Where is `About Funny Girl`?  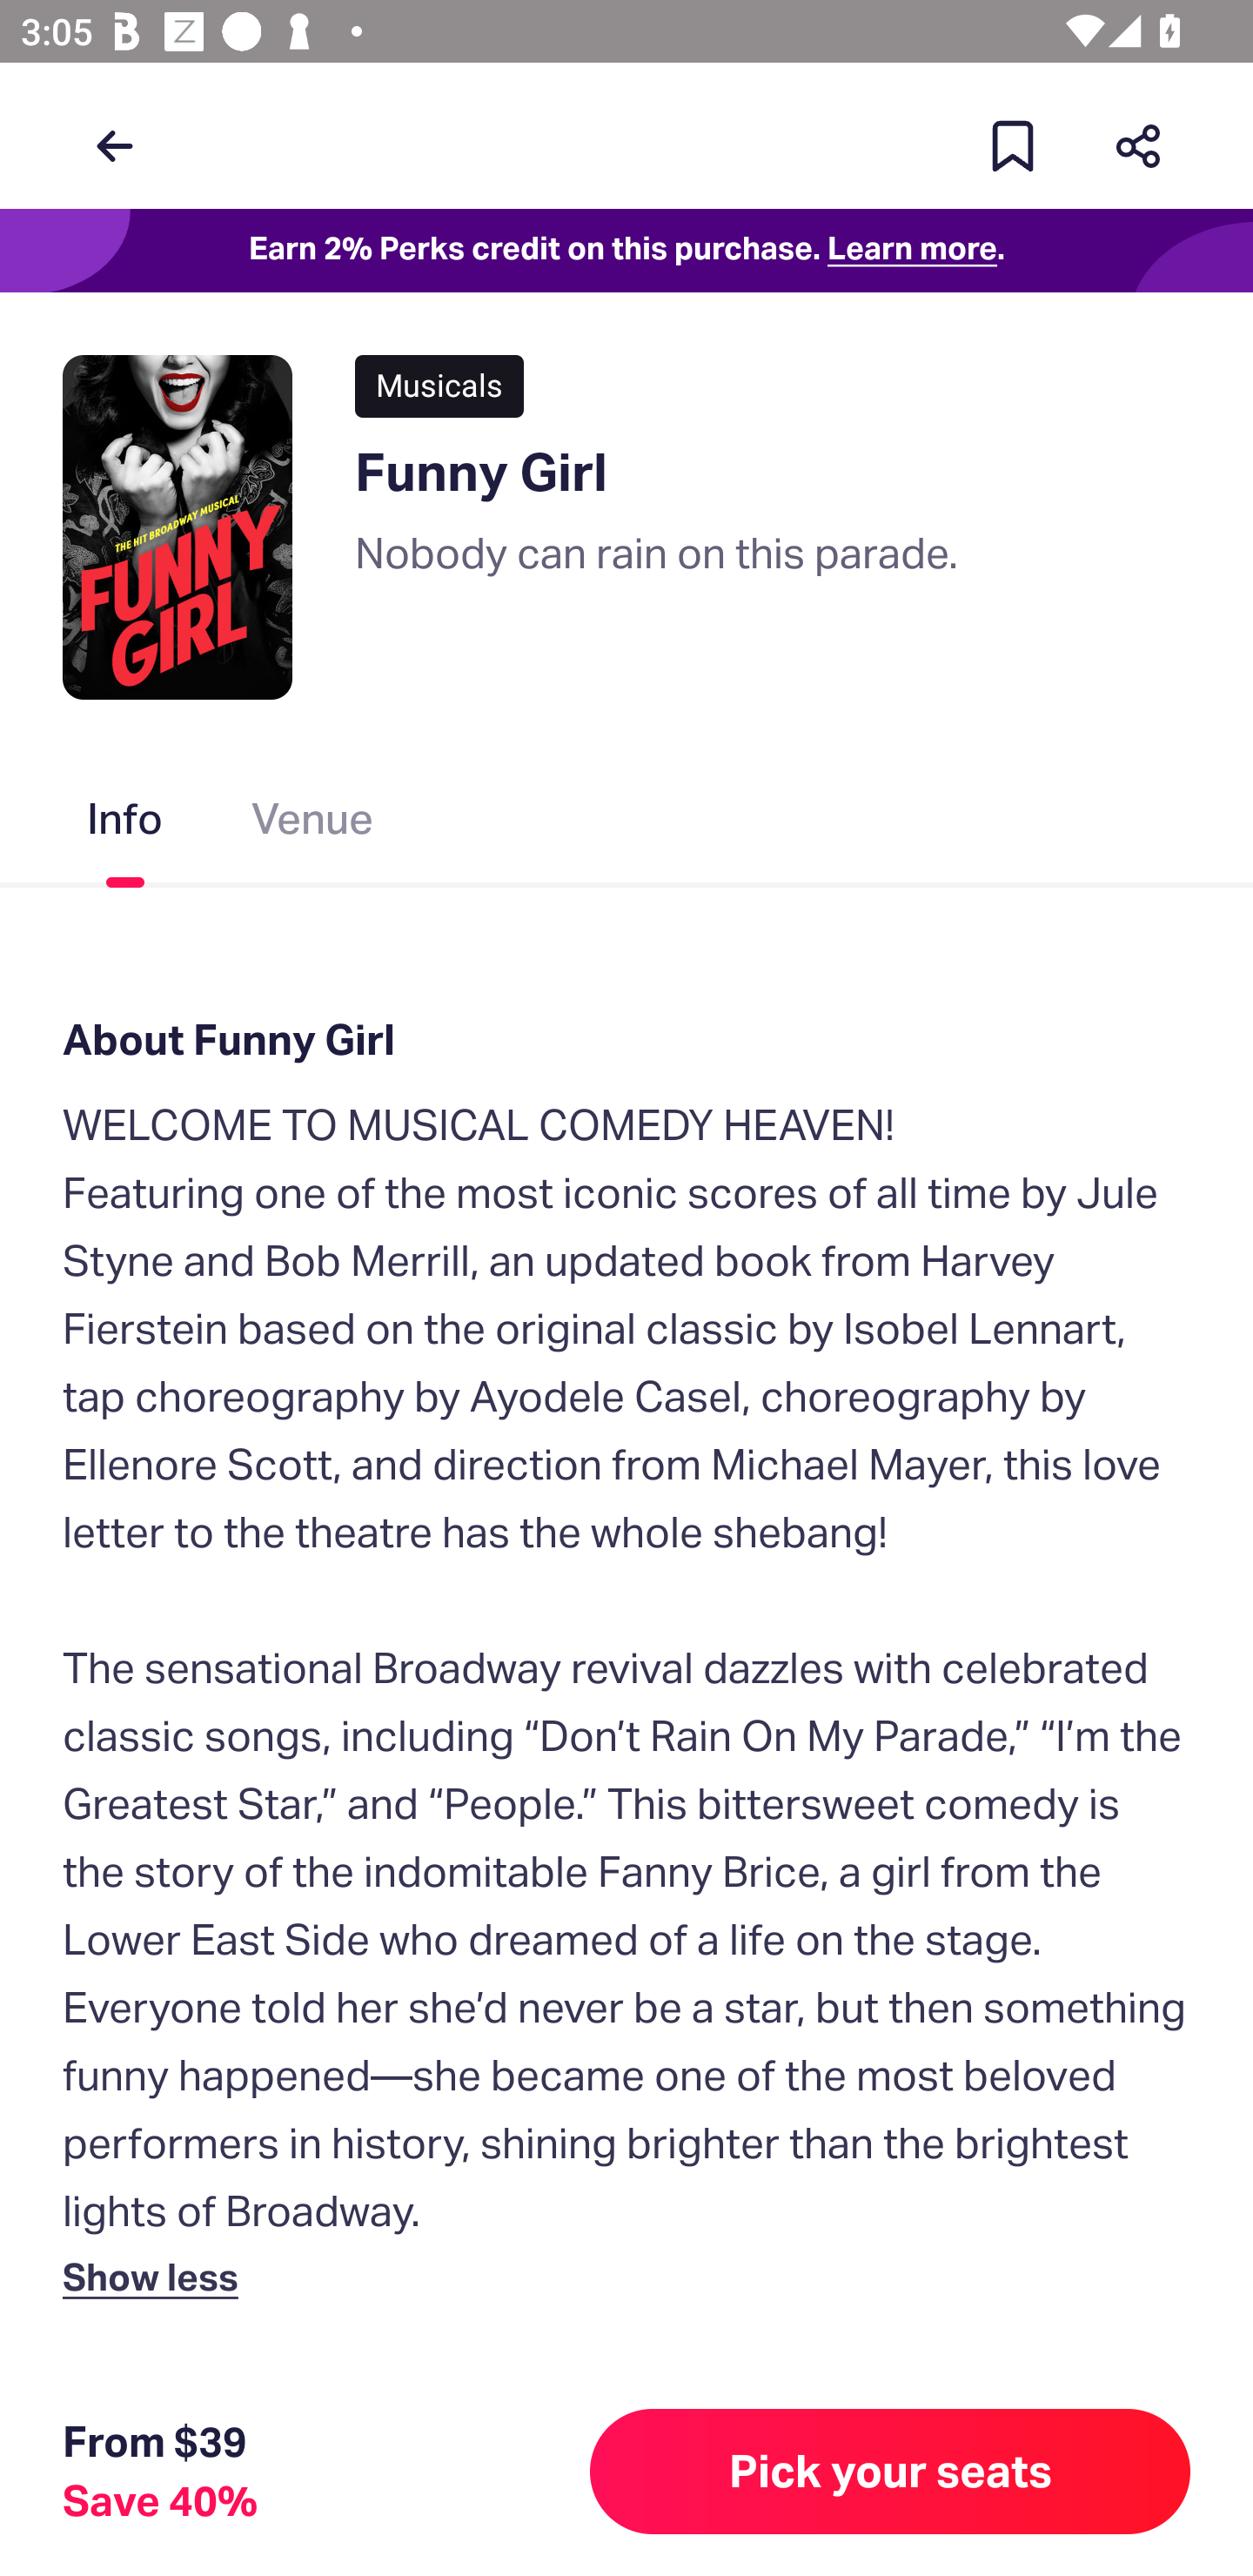 About Funny Girl is located at coordinates (626, 1039).